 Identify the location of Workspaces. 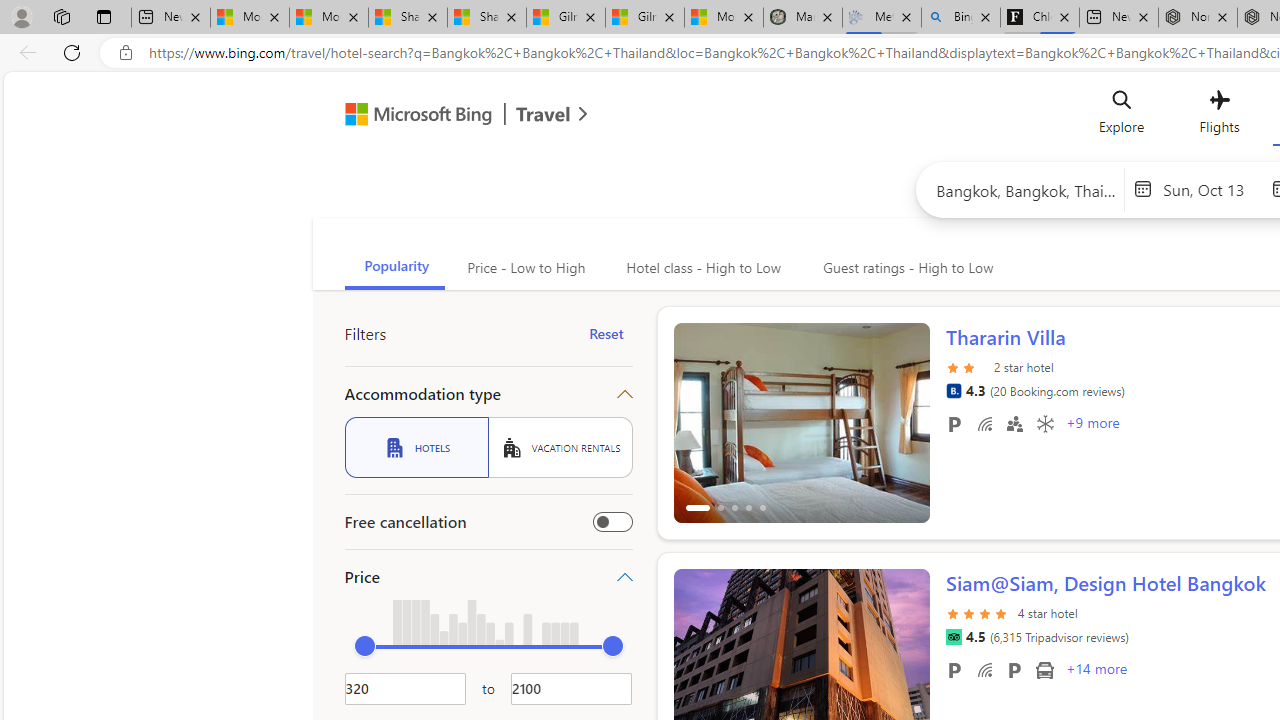
(61, 16).